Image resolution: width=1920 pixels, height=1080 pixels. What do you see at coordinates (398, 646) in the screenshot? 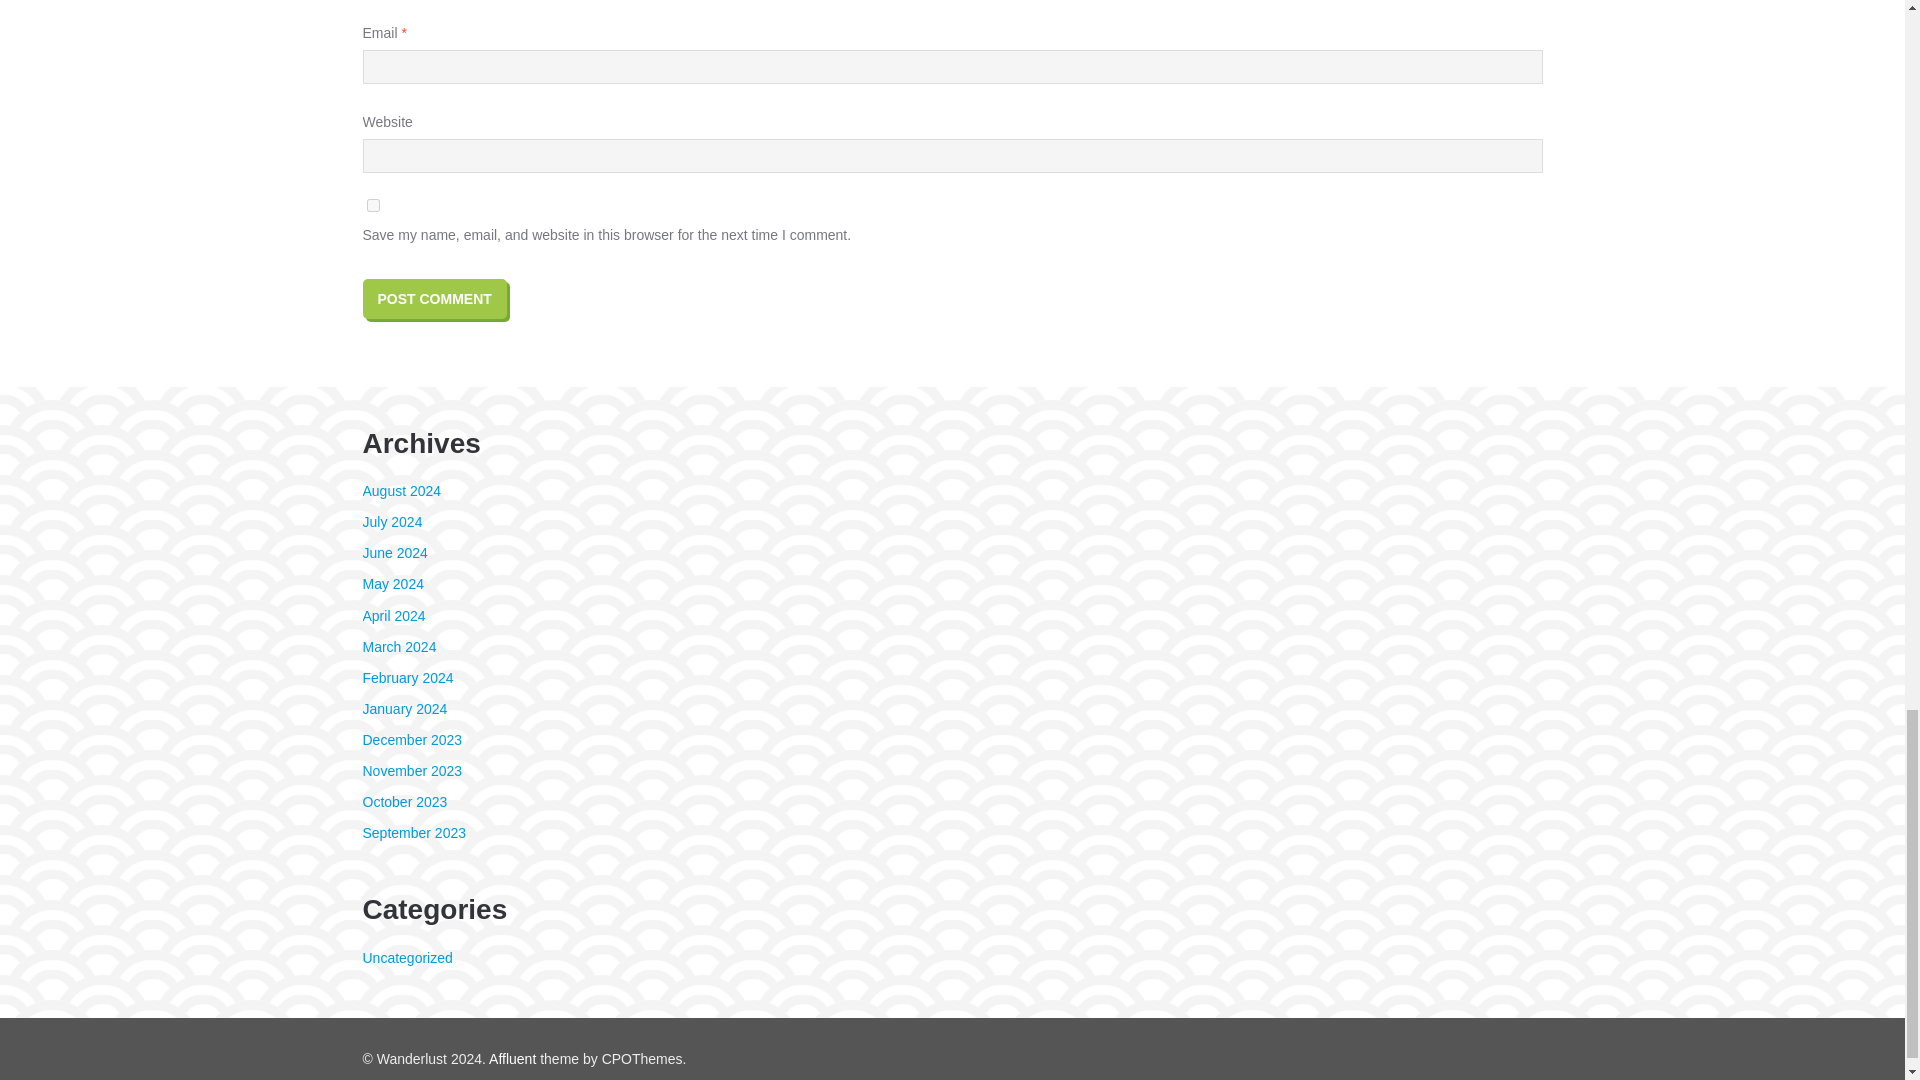
I see `March 2024` at bounding box center [398, 646].